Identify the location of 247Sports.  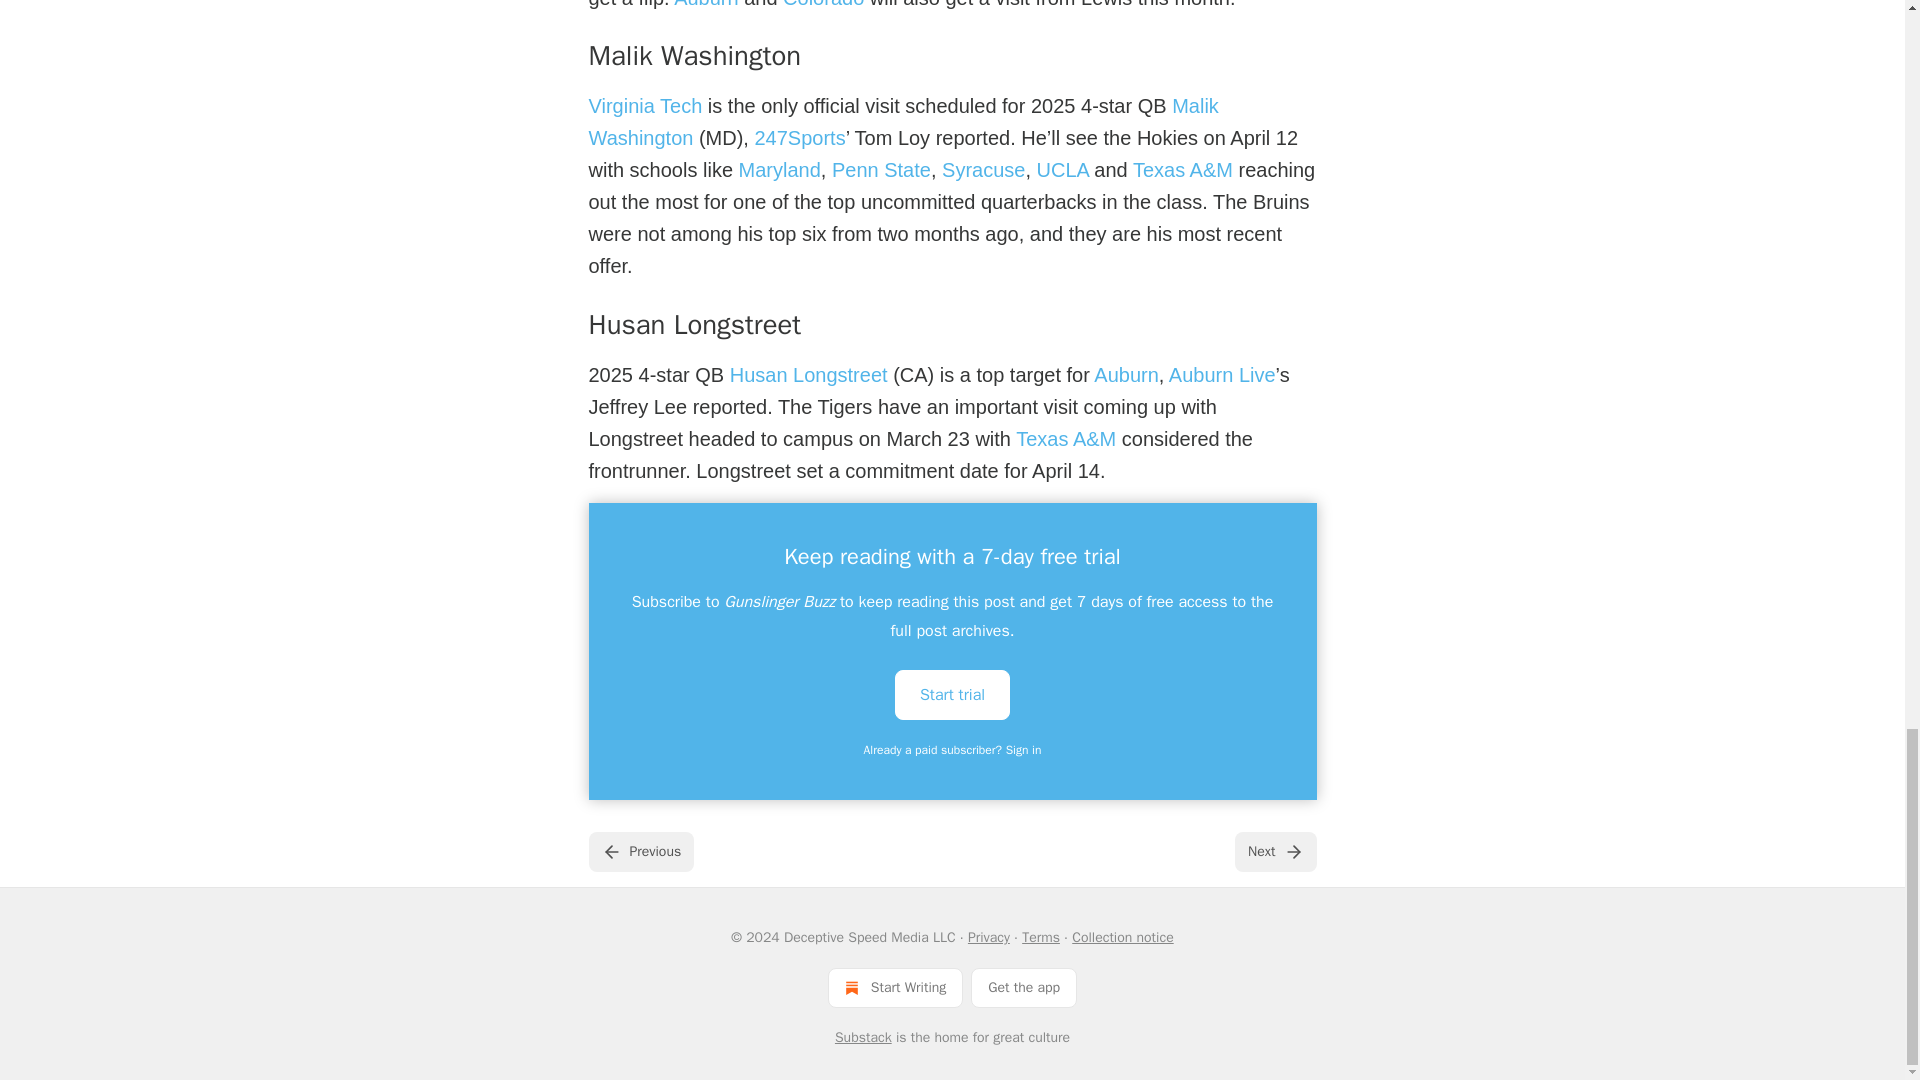
(799, 138).